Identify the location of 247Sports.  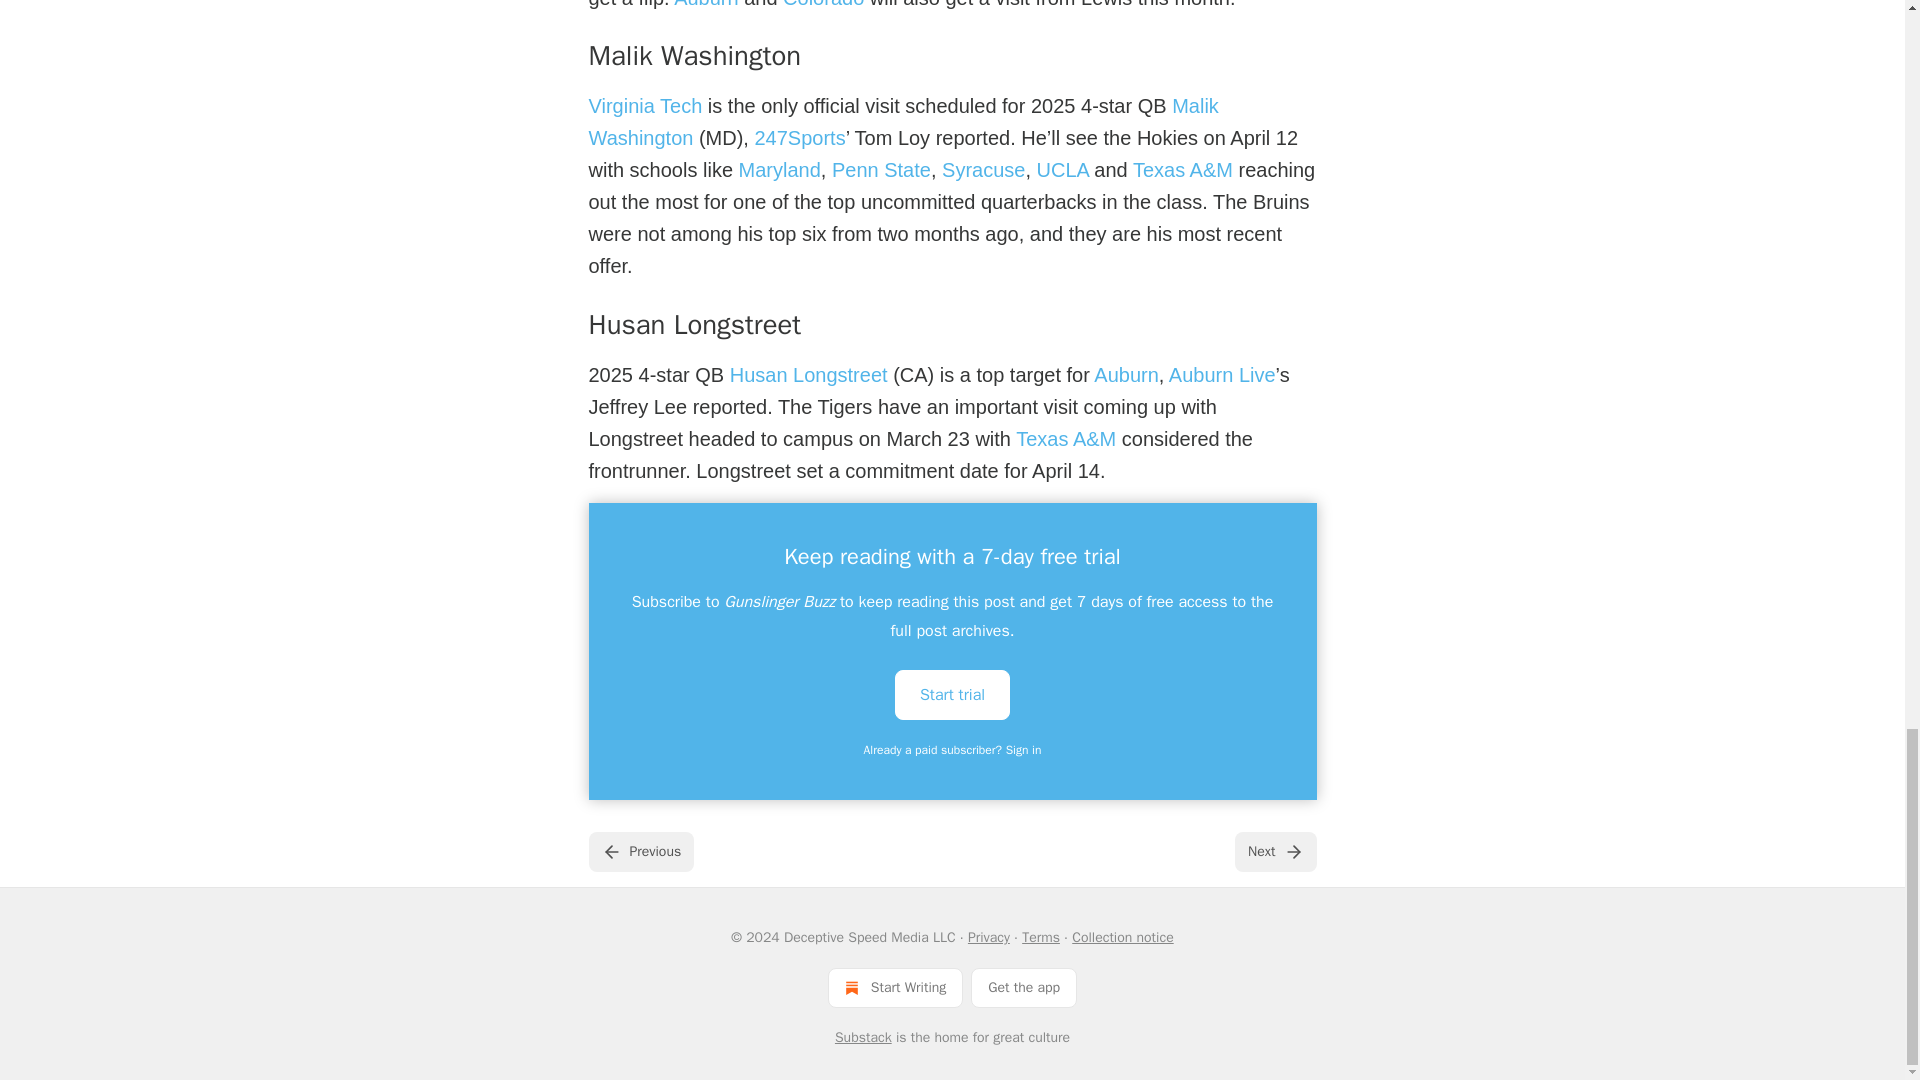
(799, 138).